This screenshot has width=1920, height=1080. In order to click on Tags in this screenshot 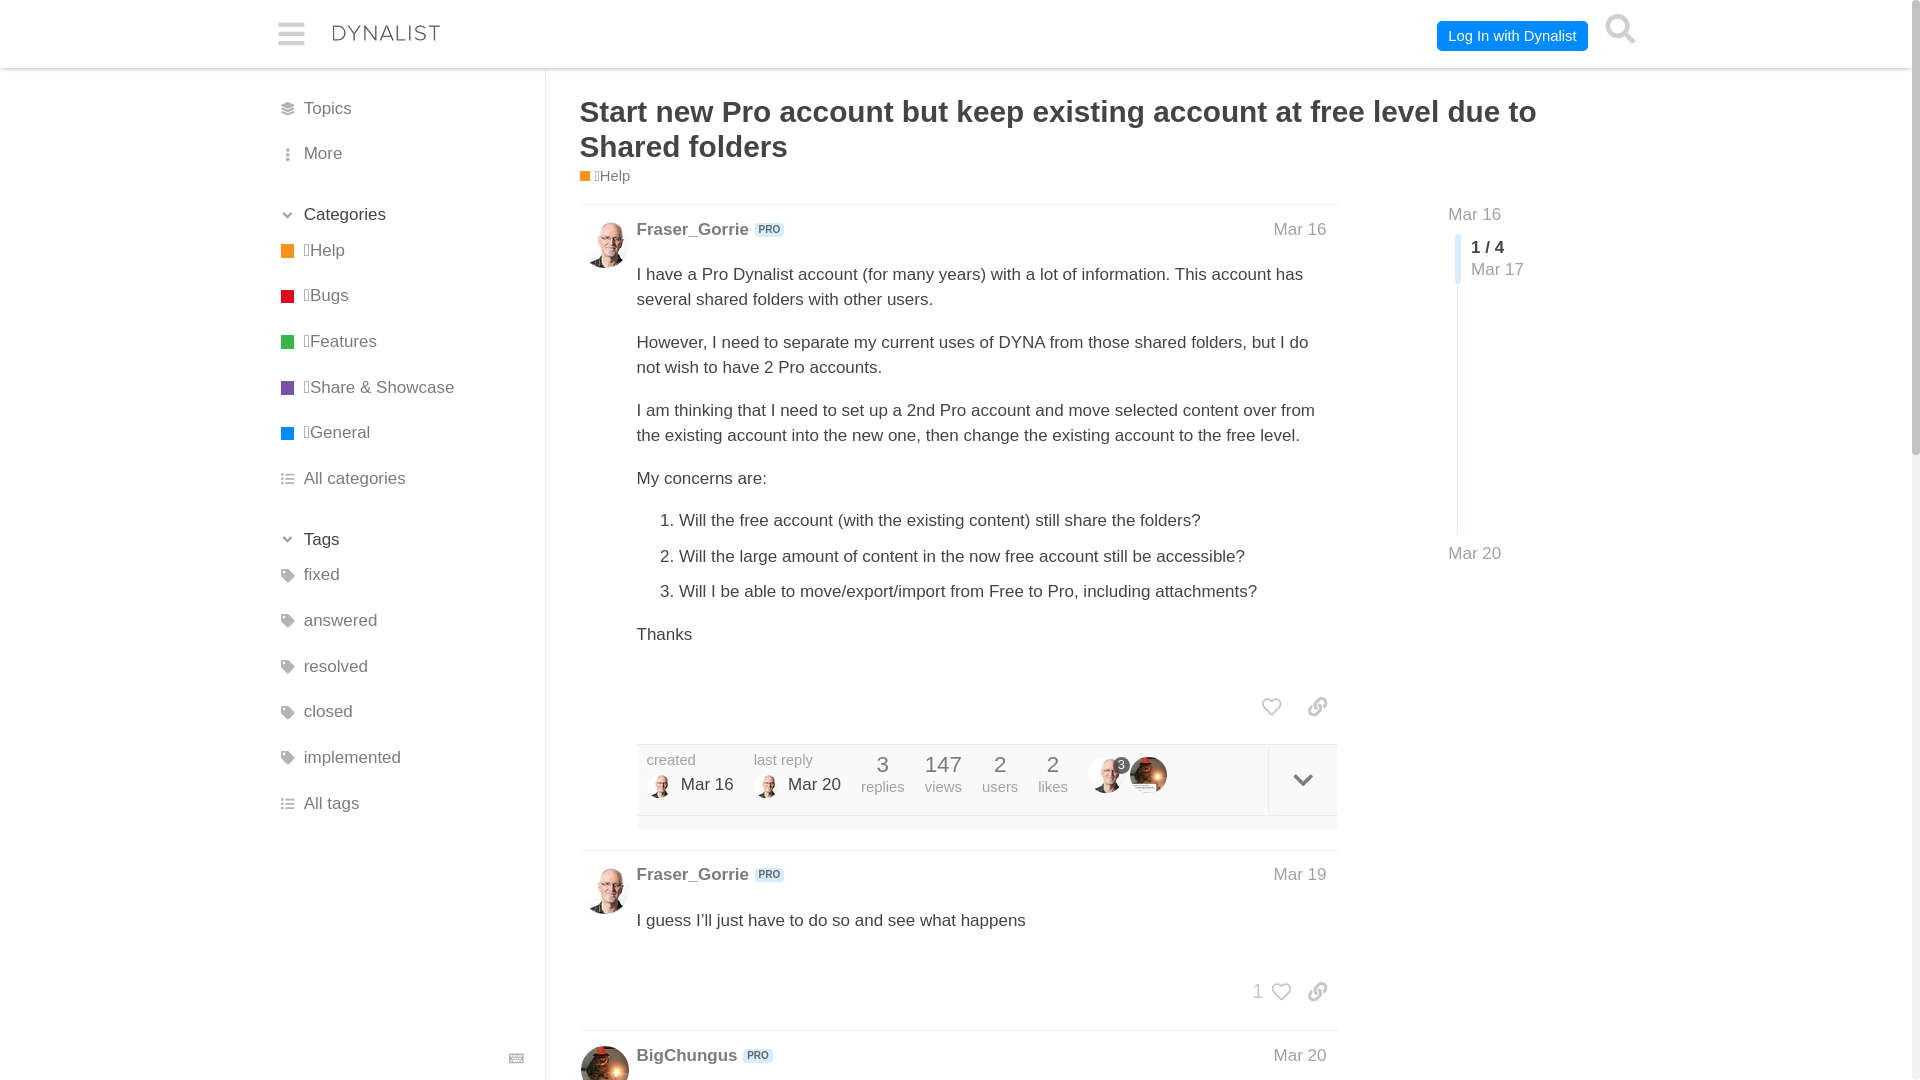, I will do `click(400, 540)`.